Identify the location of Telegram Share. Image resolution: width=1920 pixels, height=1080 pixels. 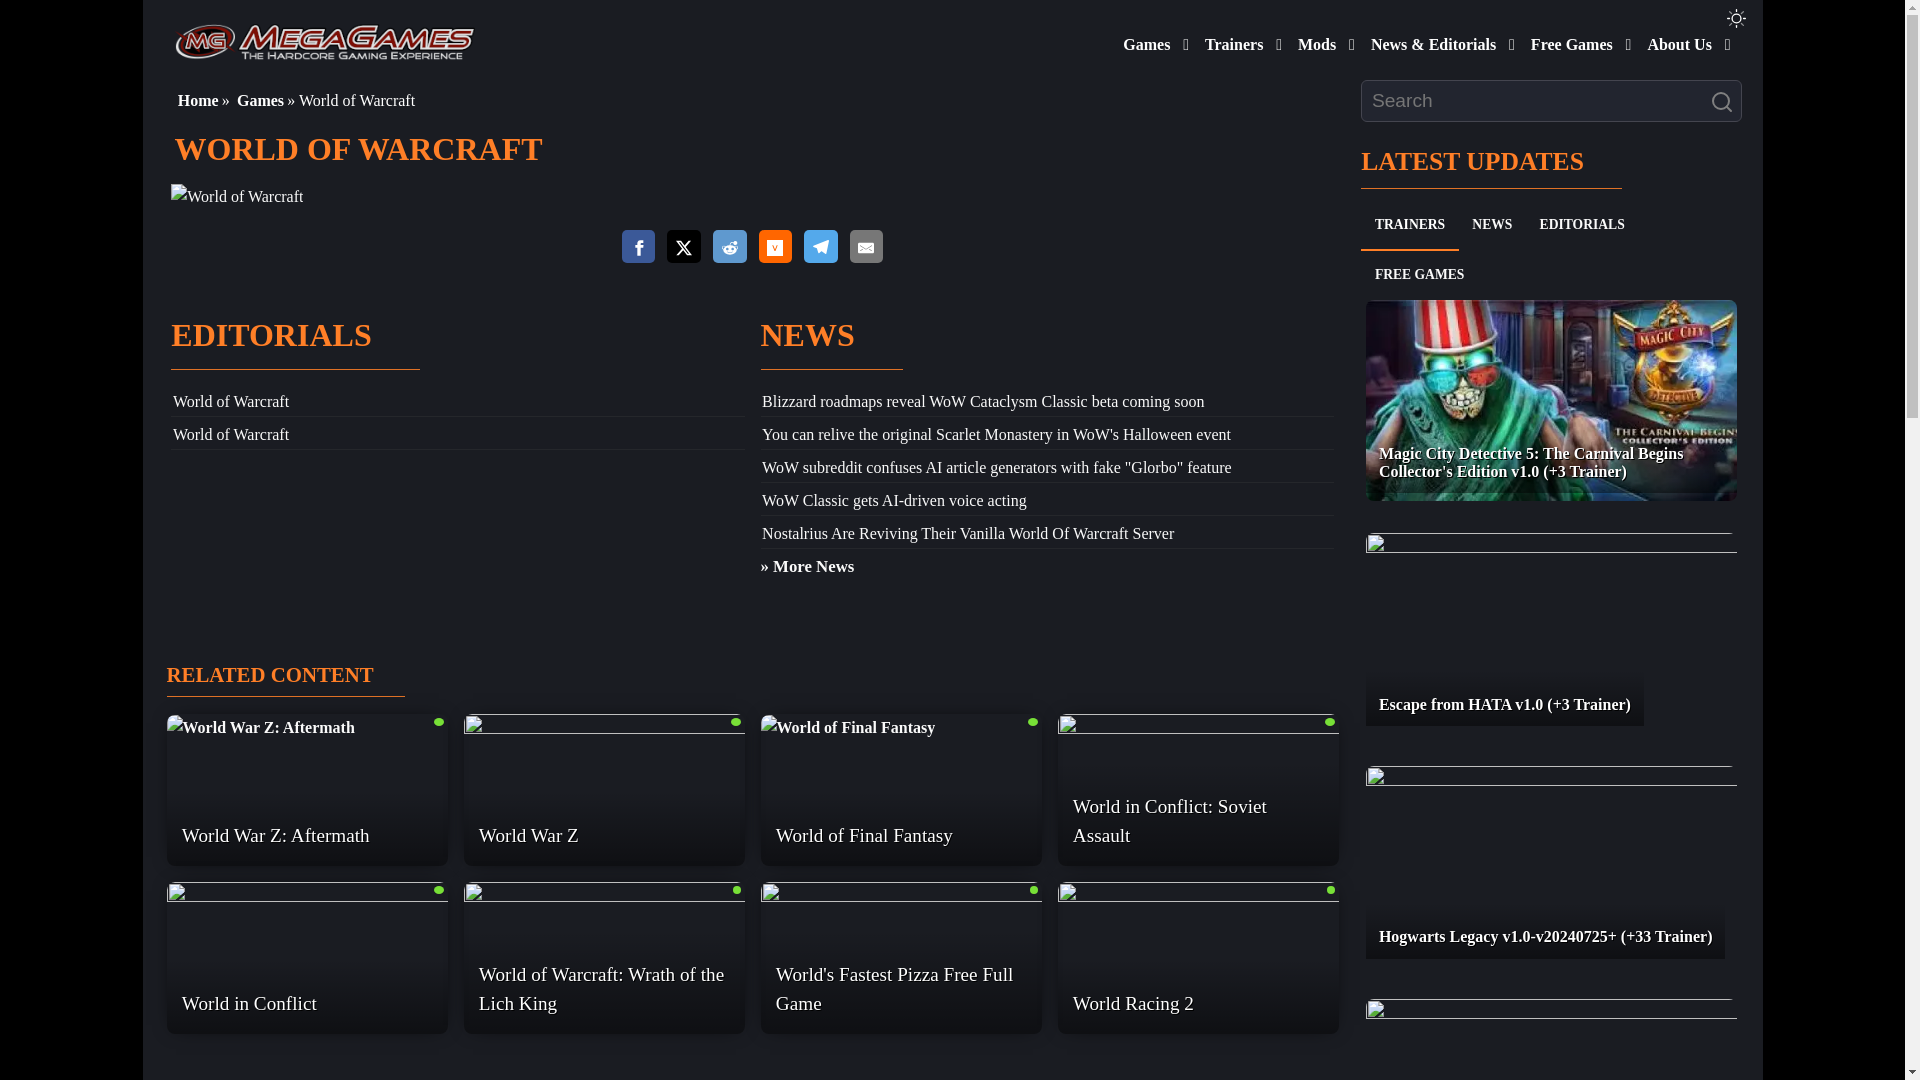
(820, 247).